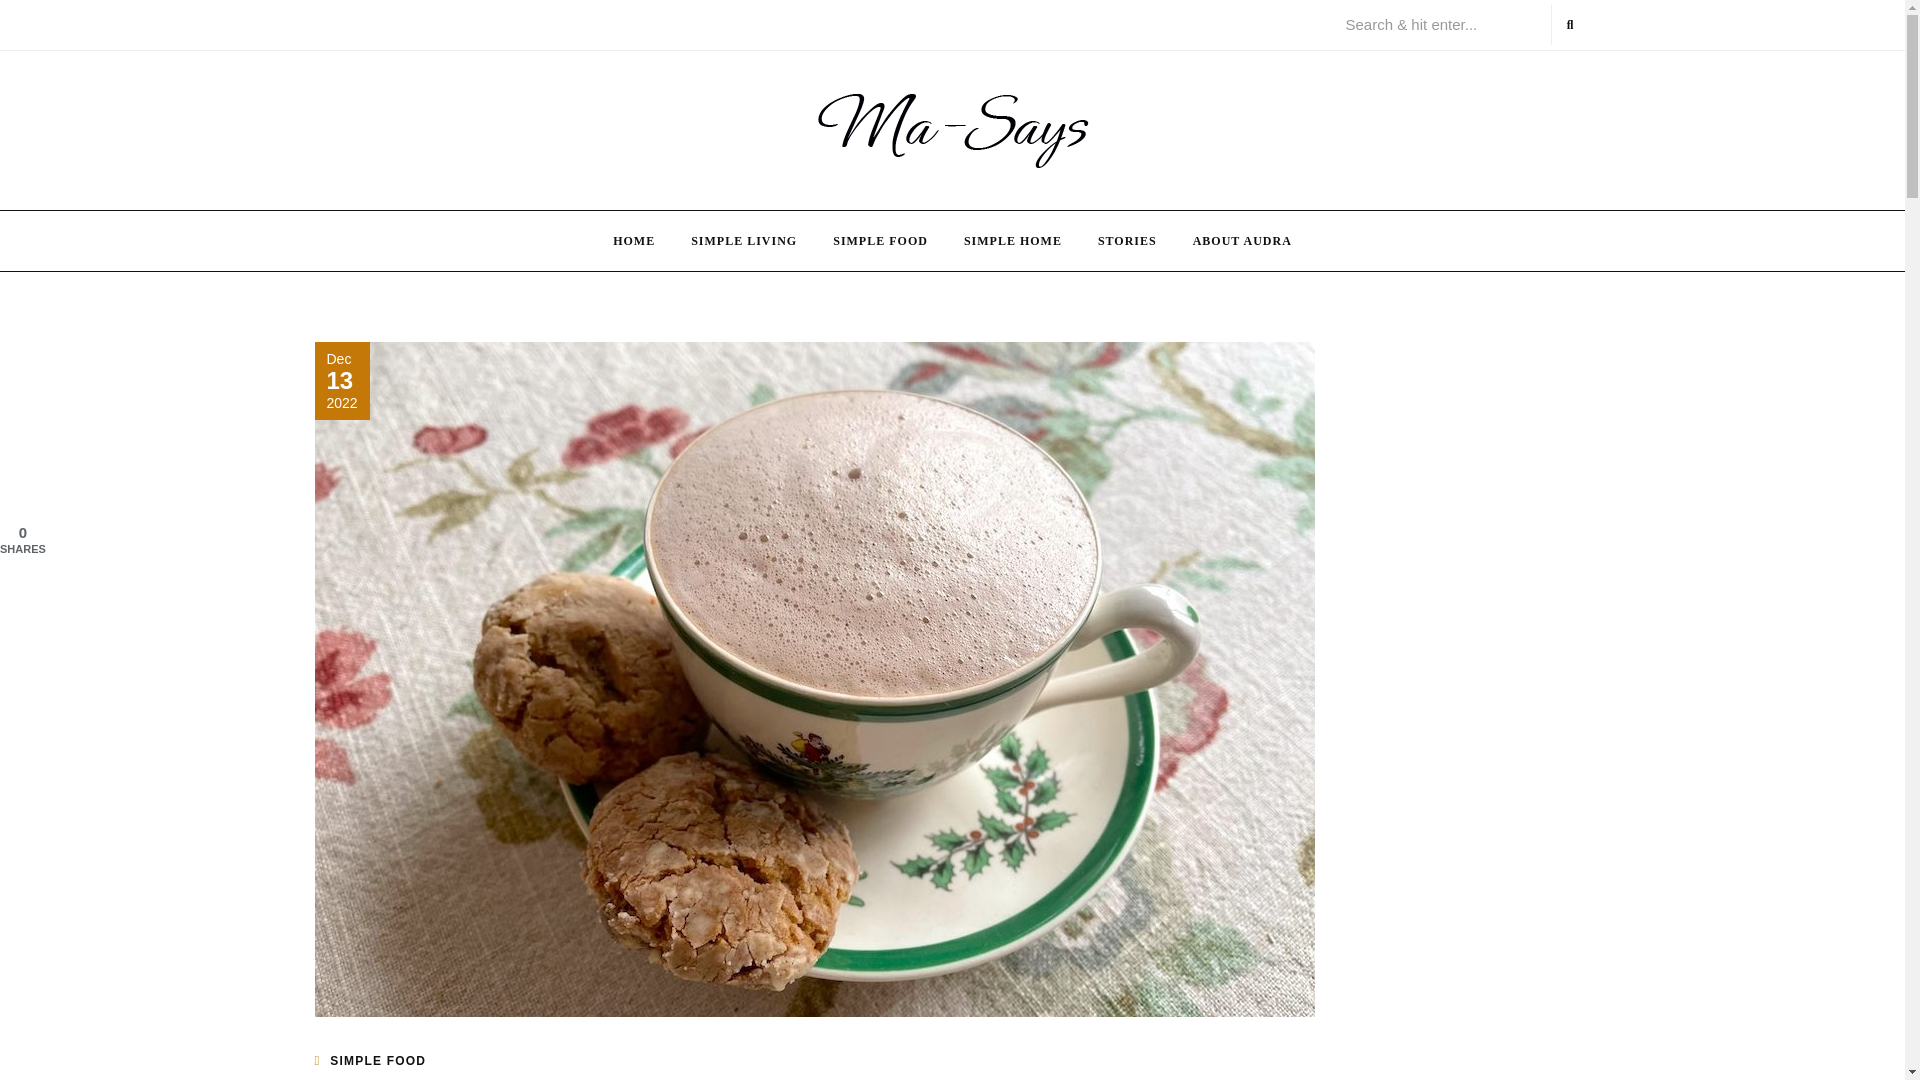  What do you see at coordinates (880, 240) in the screenshot?
I see `SIMPLE FOOD` at bounding box center [880, 240].